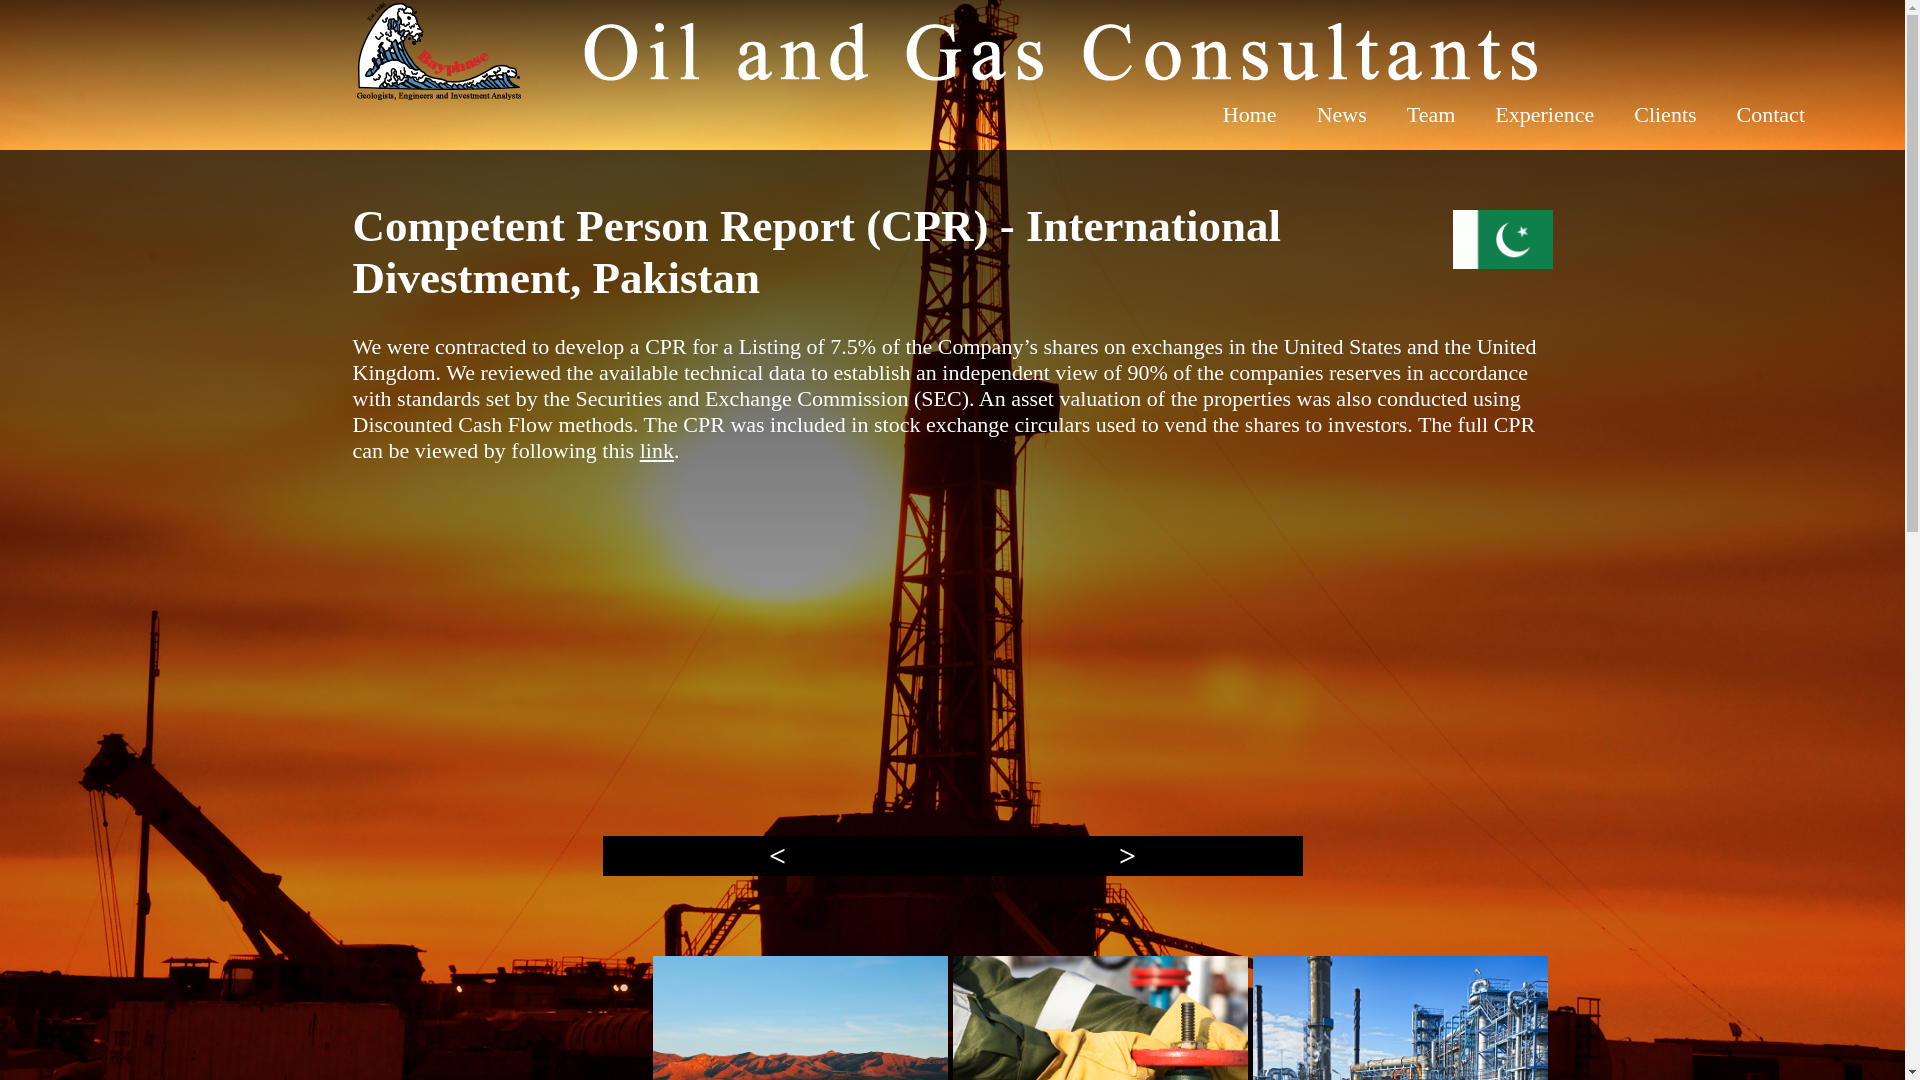 This screenshot has height=1080, width=1920. I want to click on Clients, so click(1665, 114).